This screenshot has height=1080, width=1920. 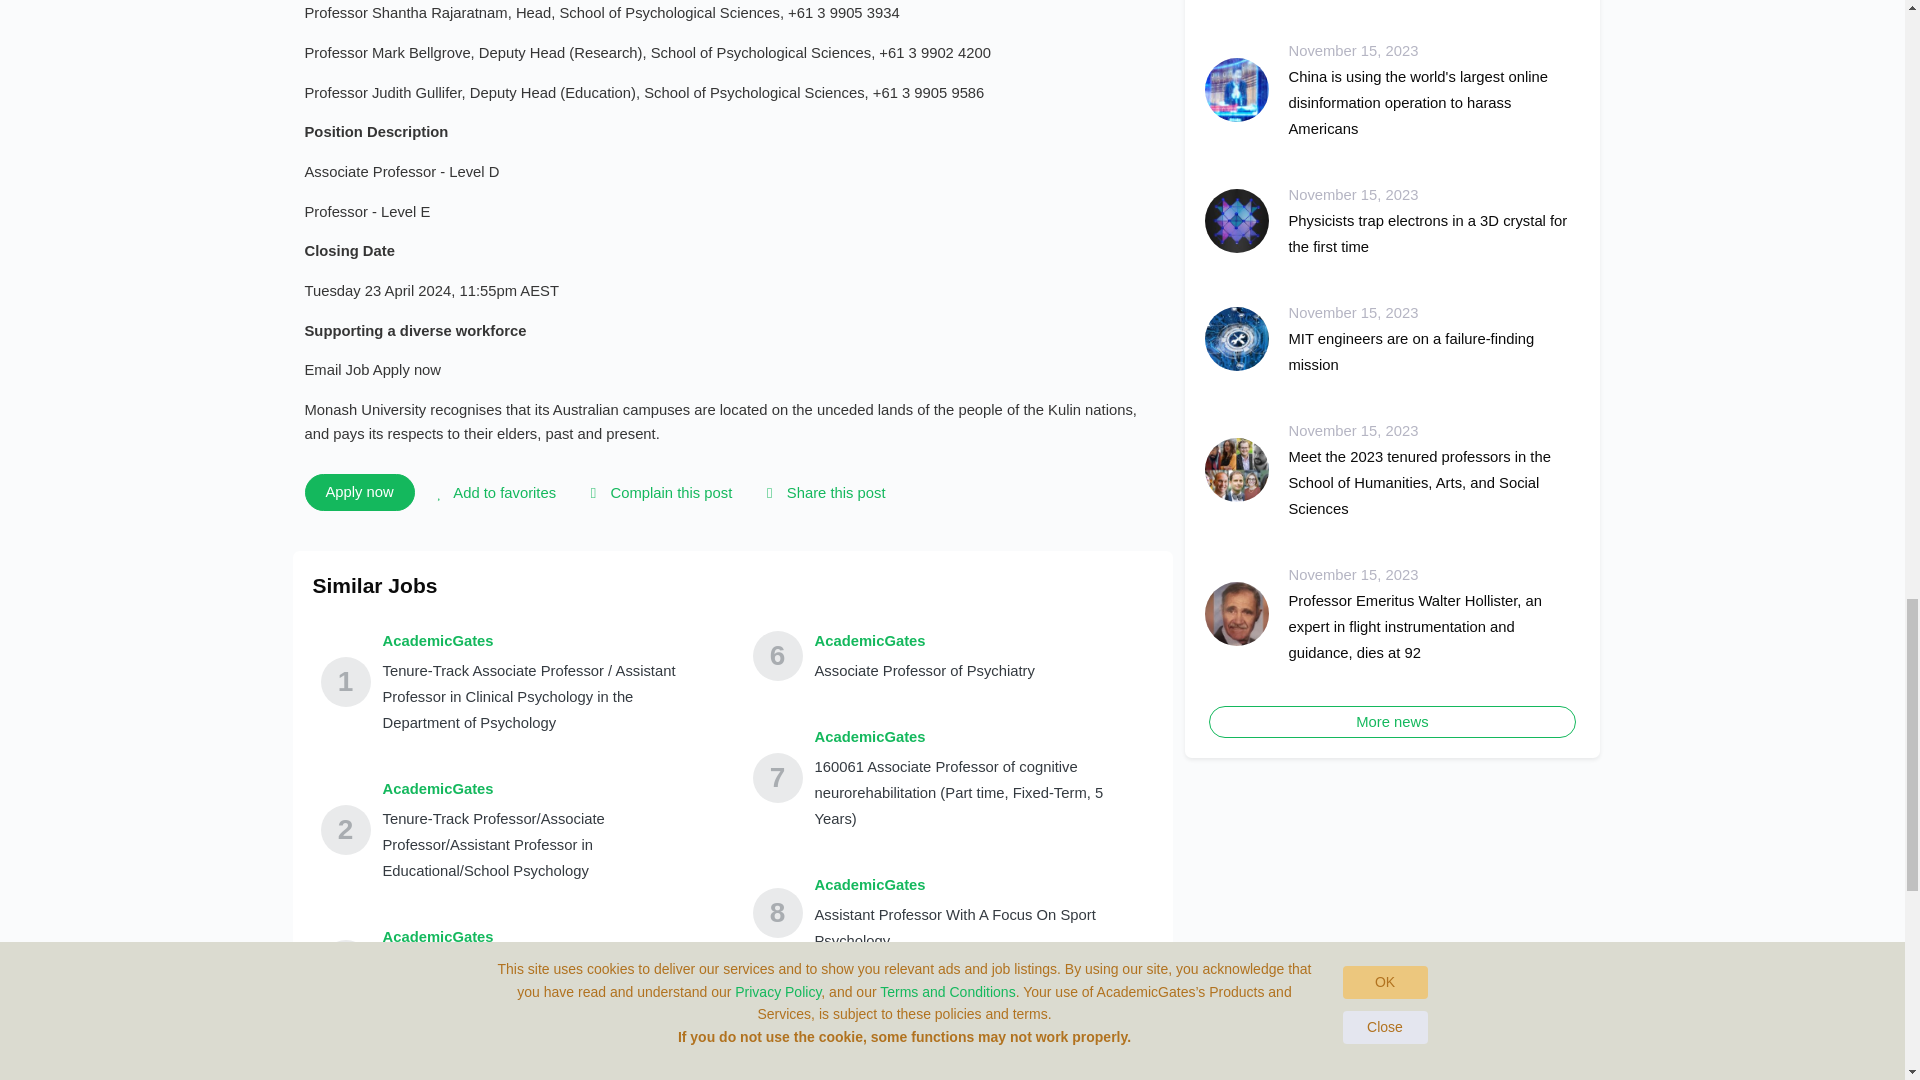 What do you see at coordinates (545, 1059) in the screenshot?
I see `AcademicGates` at bounding box center [545, 1059].